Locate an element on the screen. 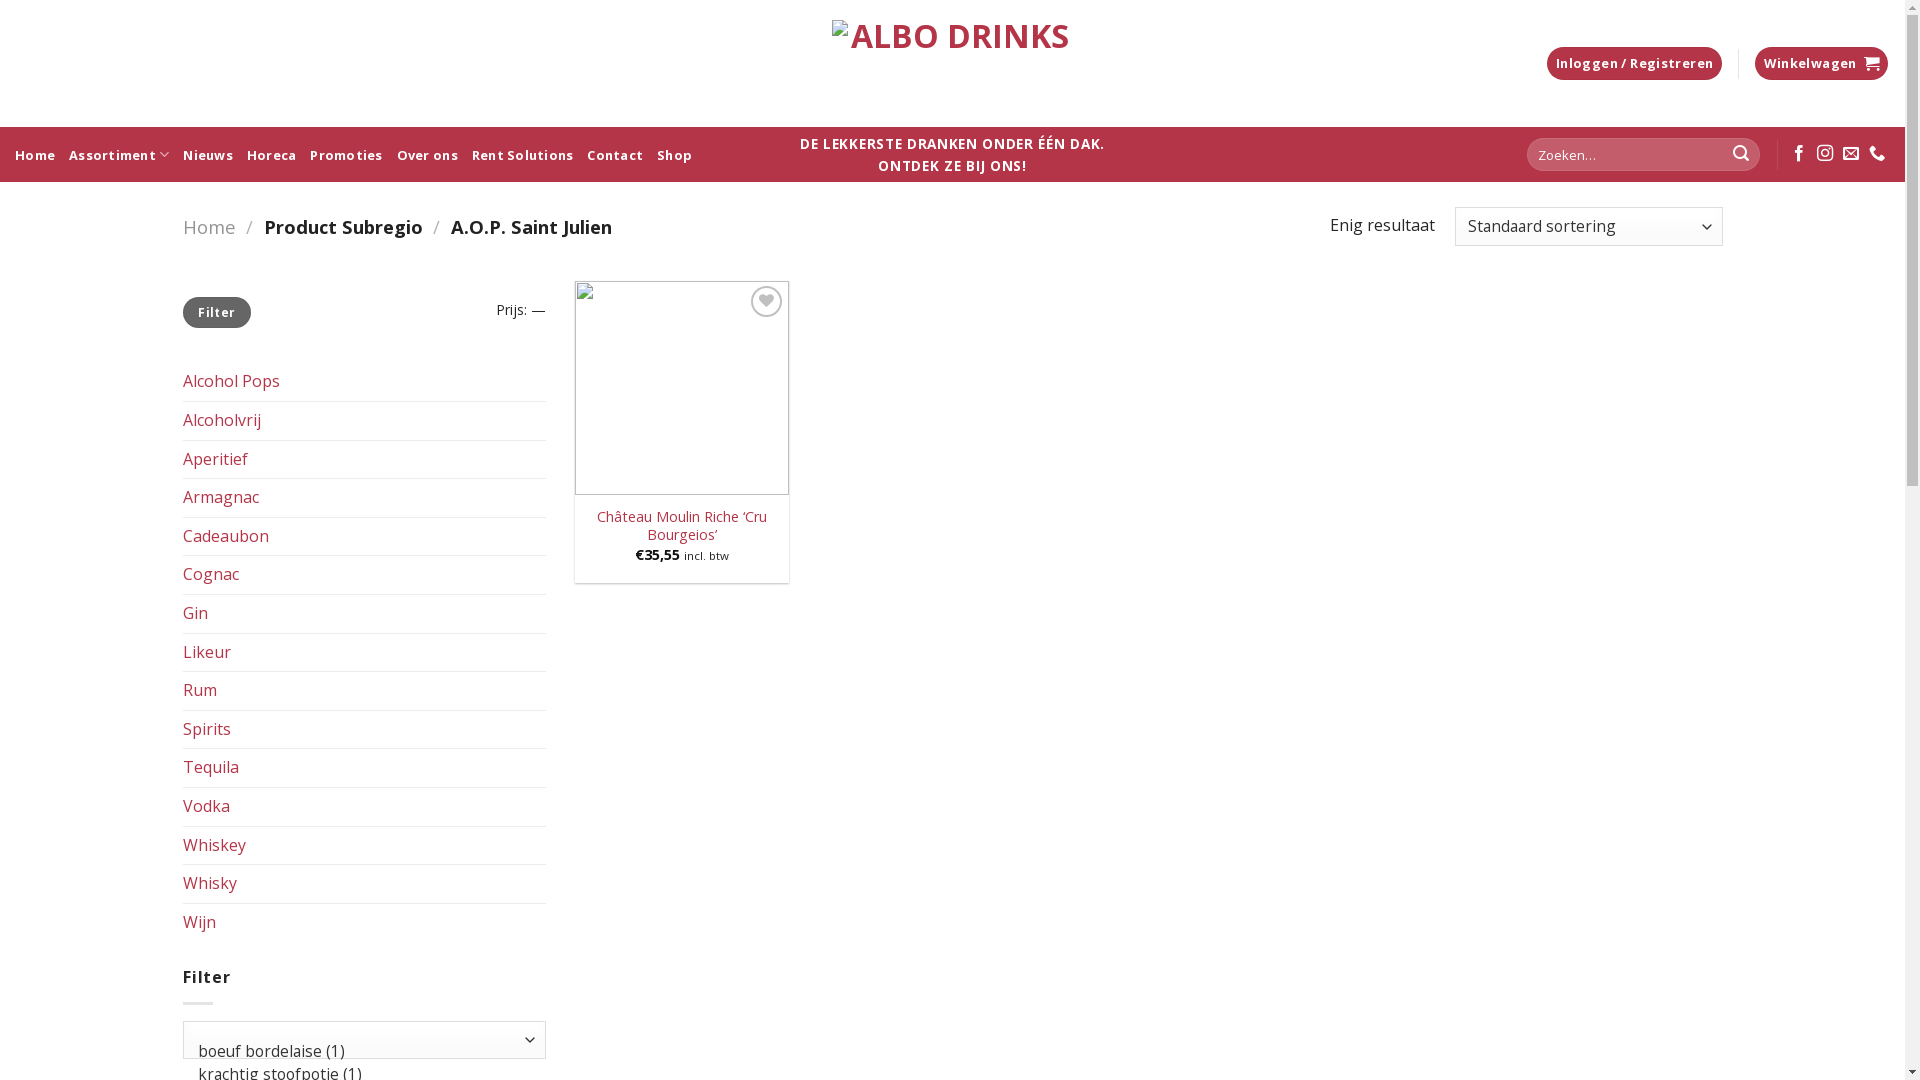  Ga naar inhoud is located at coordinates (0, 0).